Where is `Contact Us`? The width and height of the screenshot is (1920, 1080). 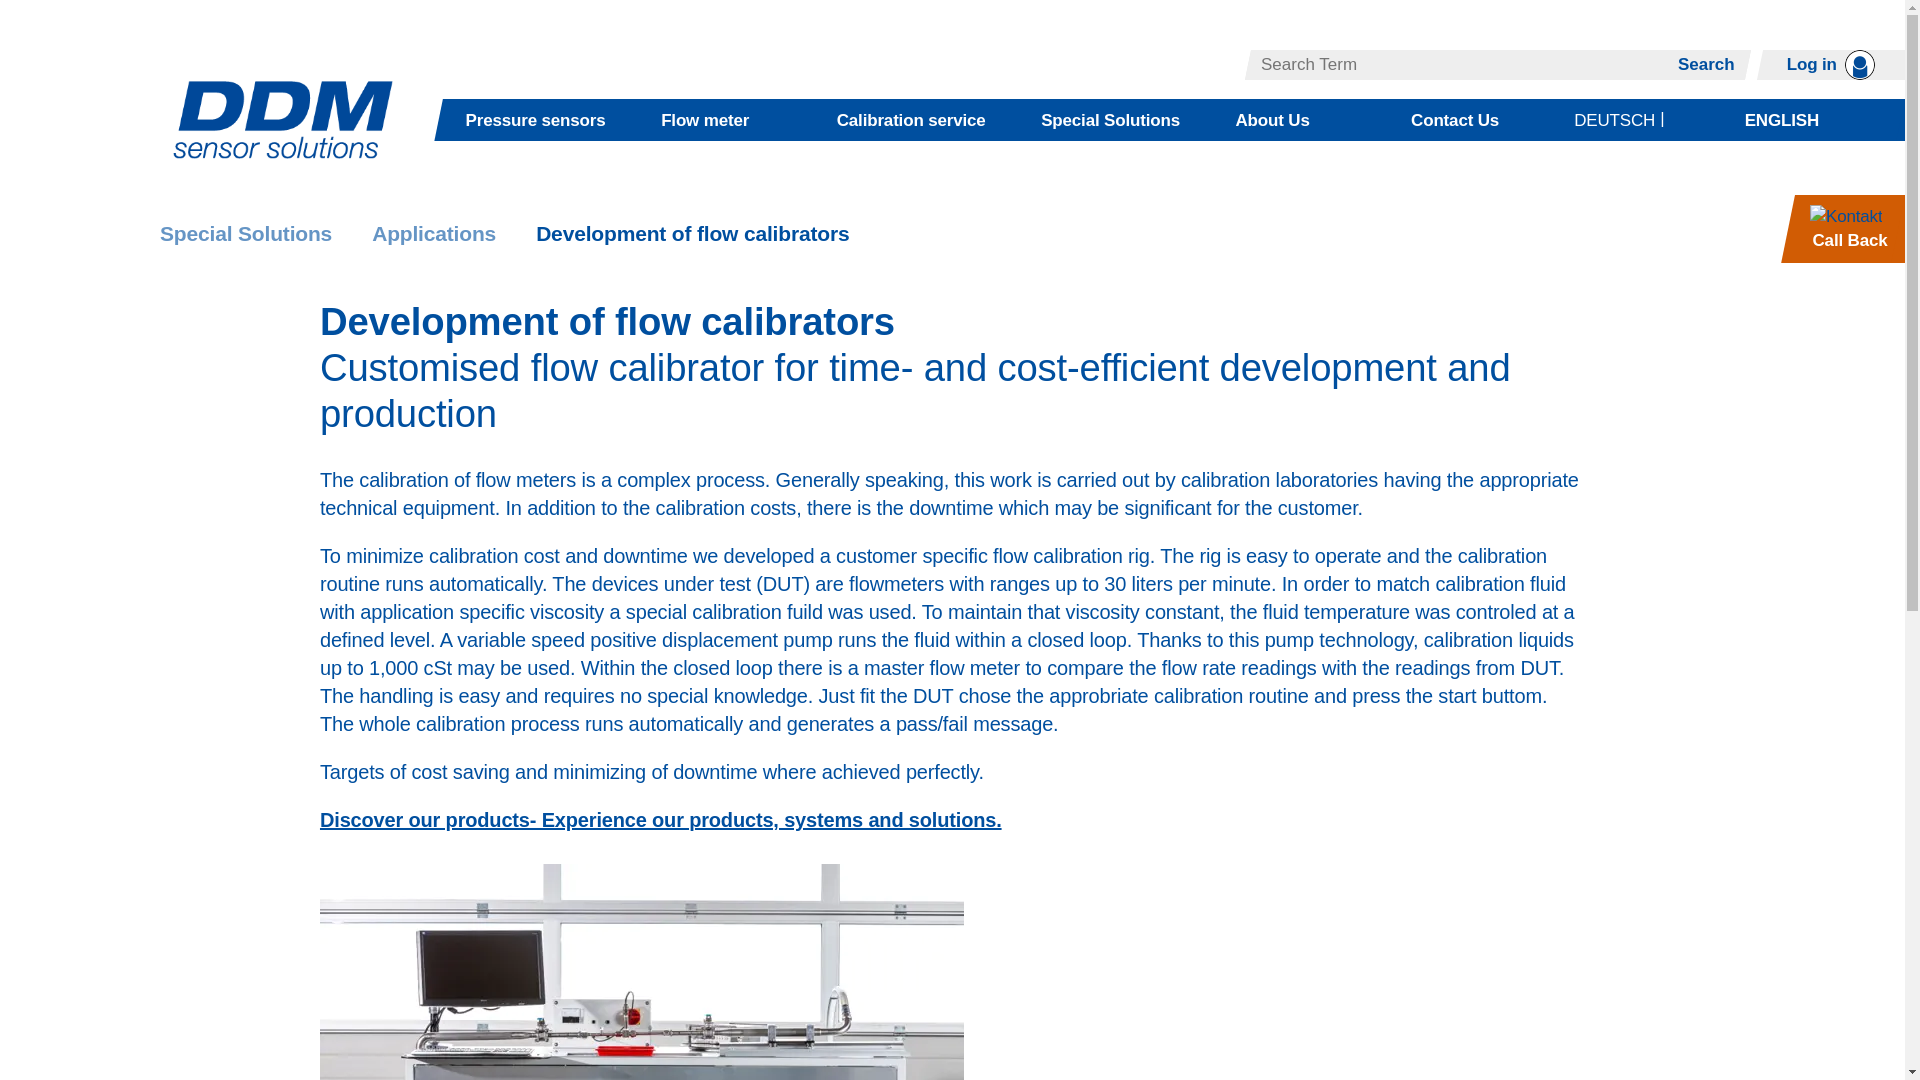
Contact Us is located at coordinates (1455, 120).